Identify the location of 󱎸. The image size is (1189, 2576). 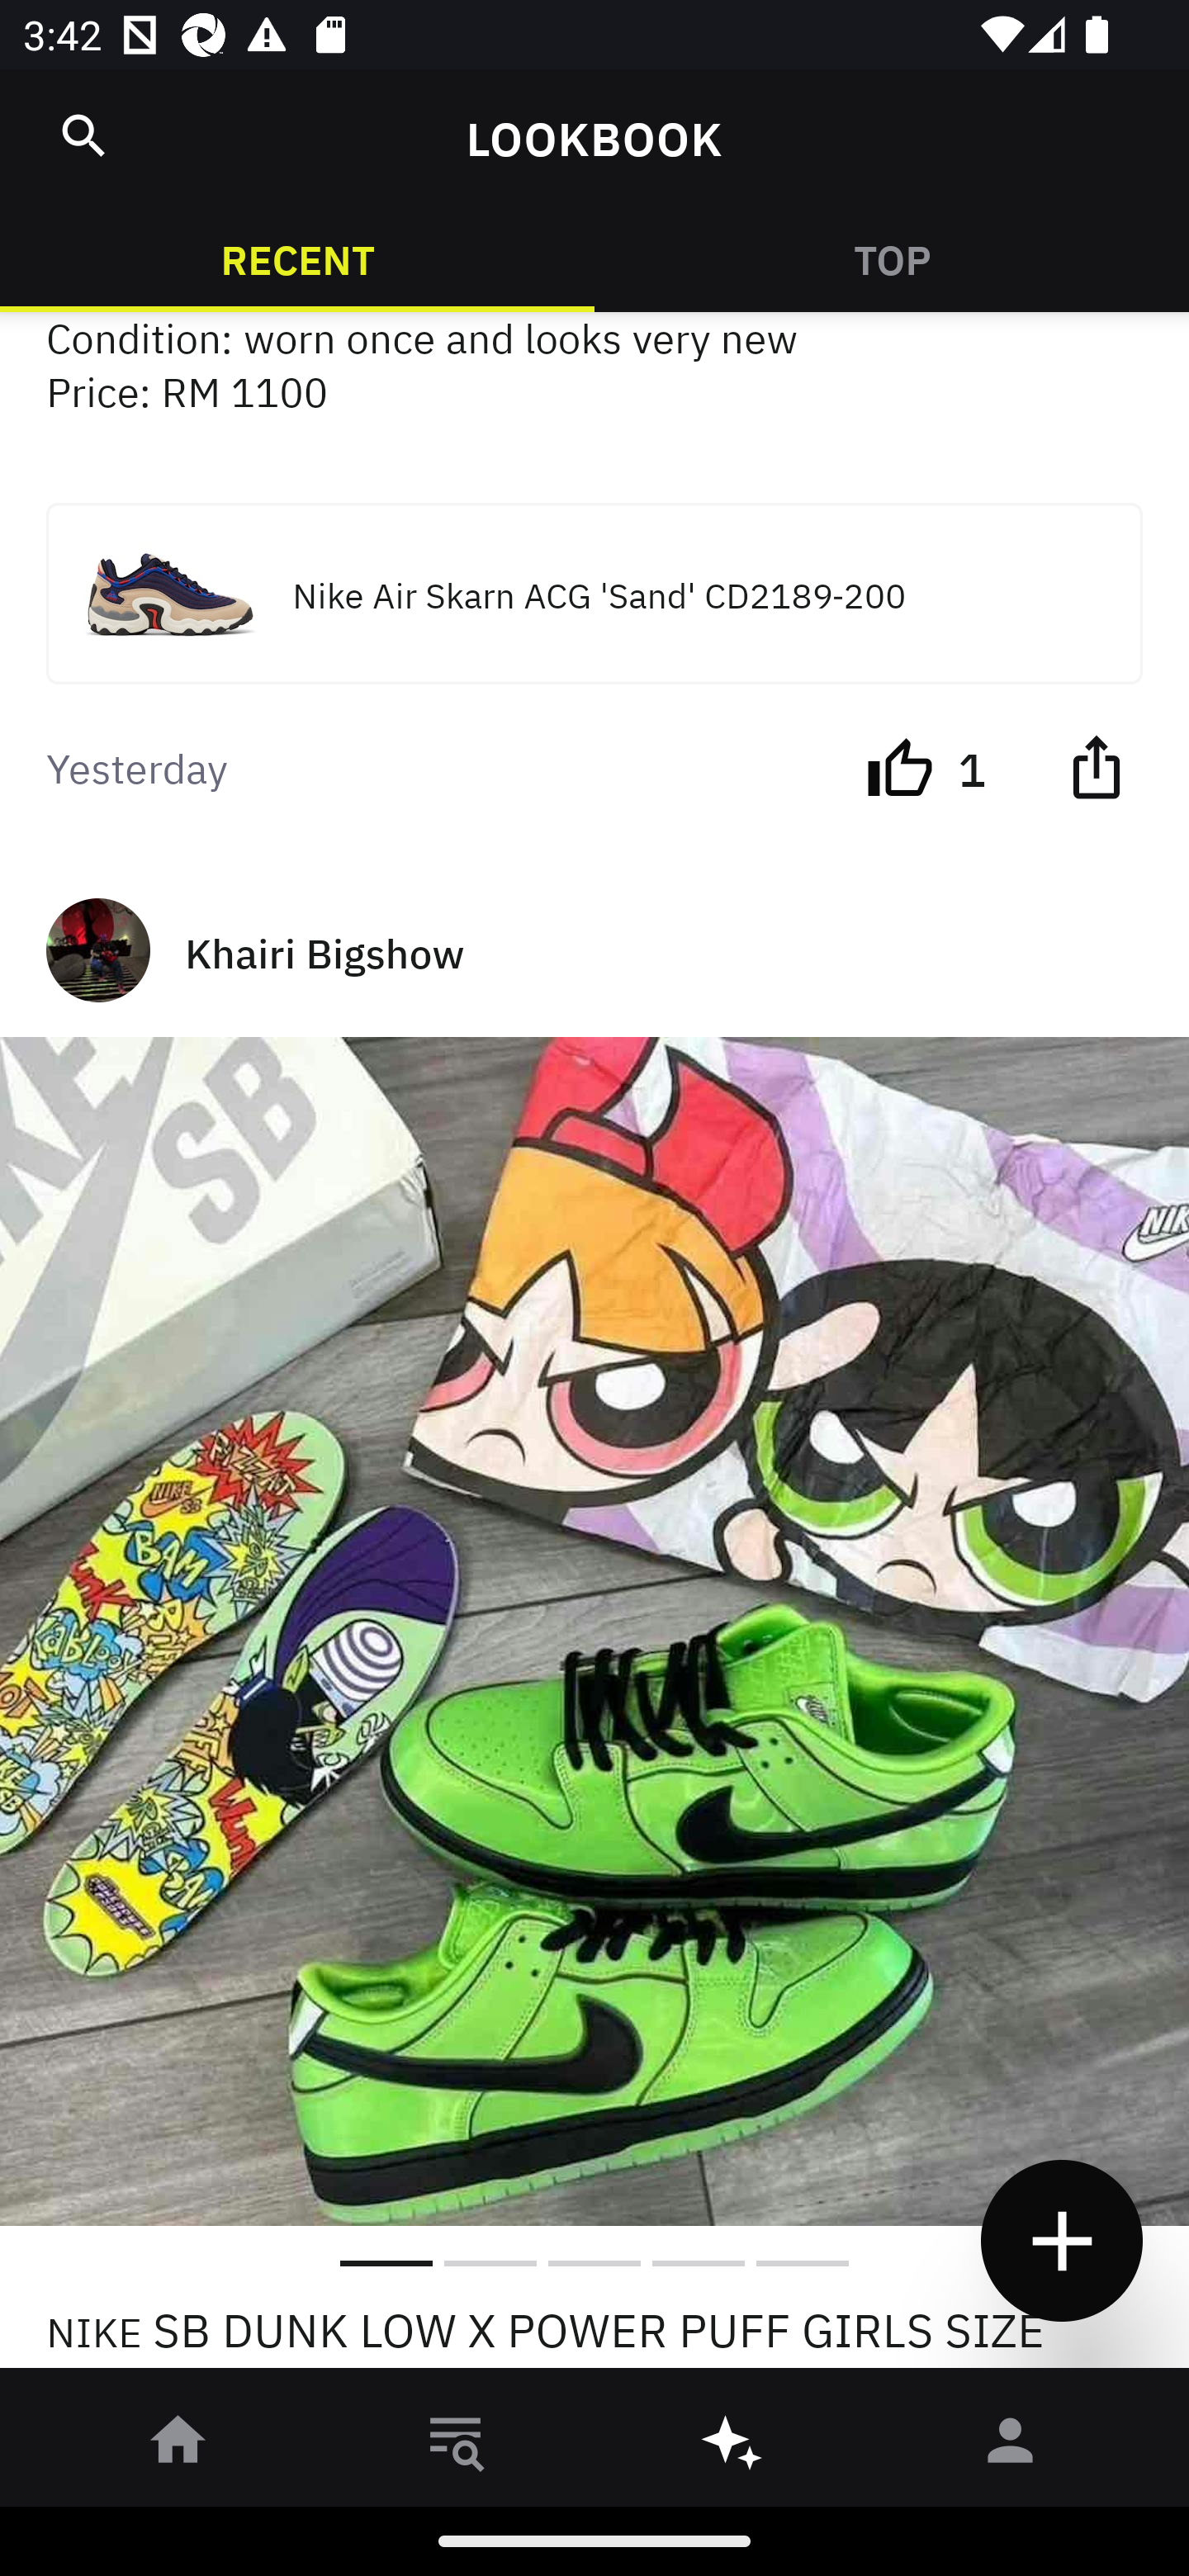
(456, 2446).